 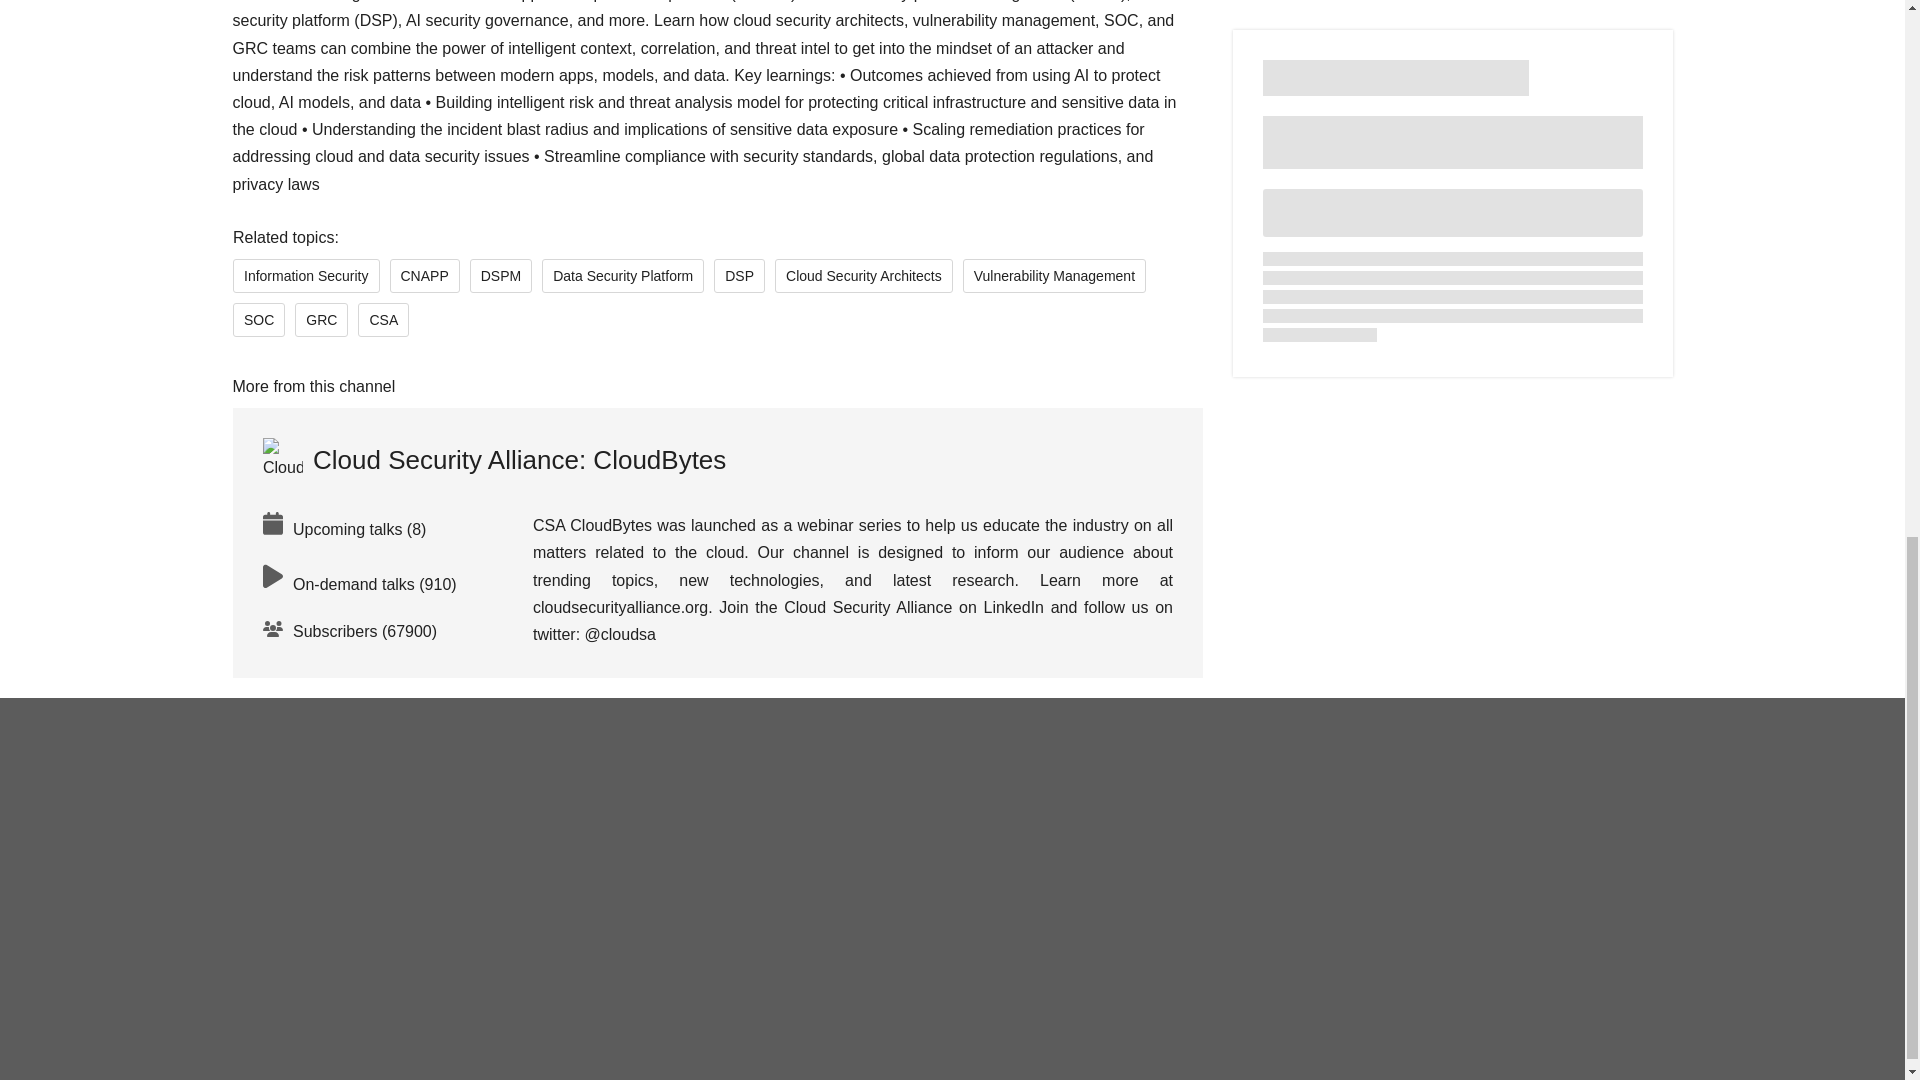 I want to click on Visit Cloud Security Alliance: CloudBytes's channel, so click(x=493, y=460).